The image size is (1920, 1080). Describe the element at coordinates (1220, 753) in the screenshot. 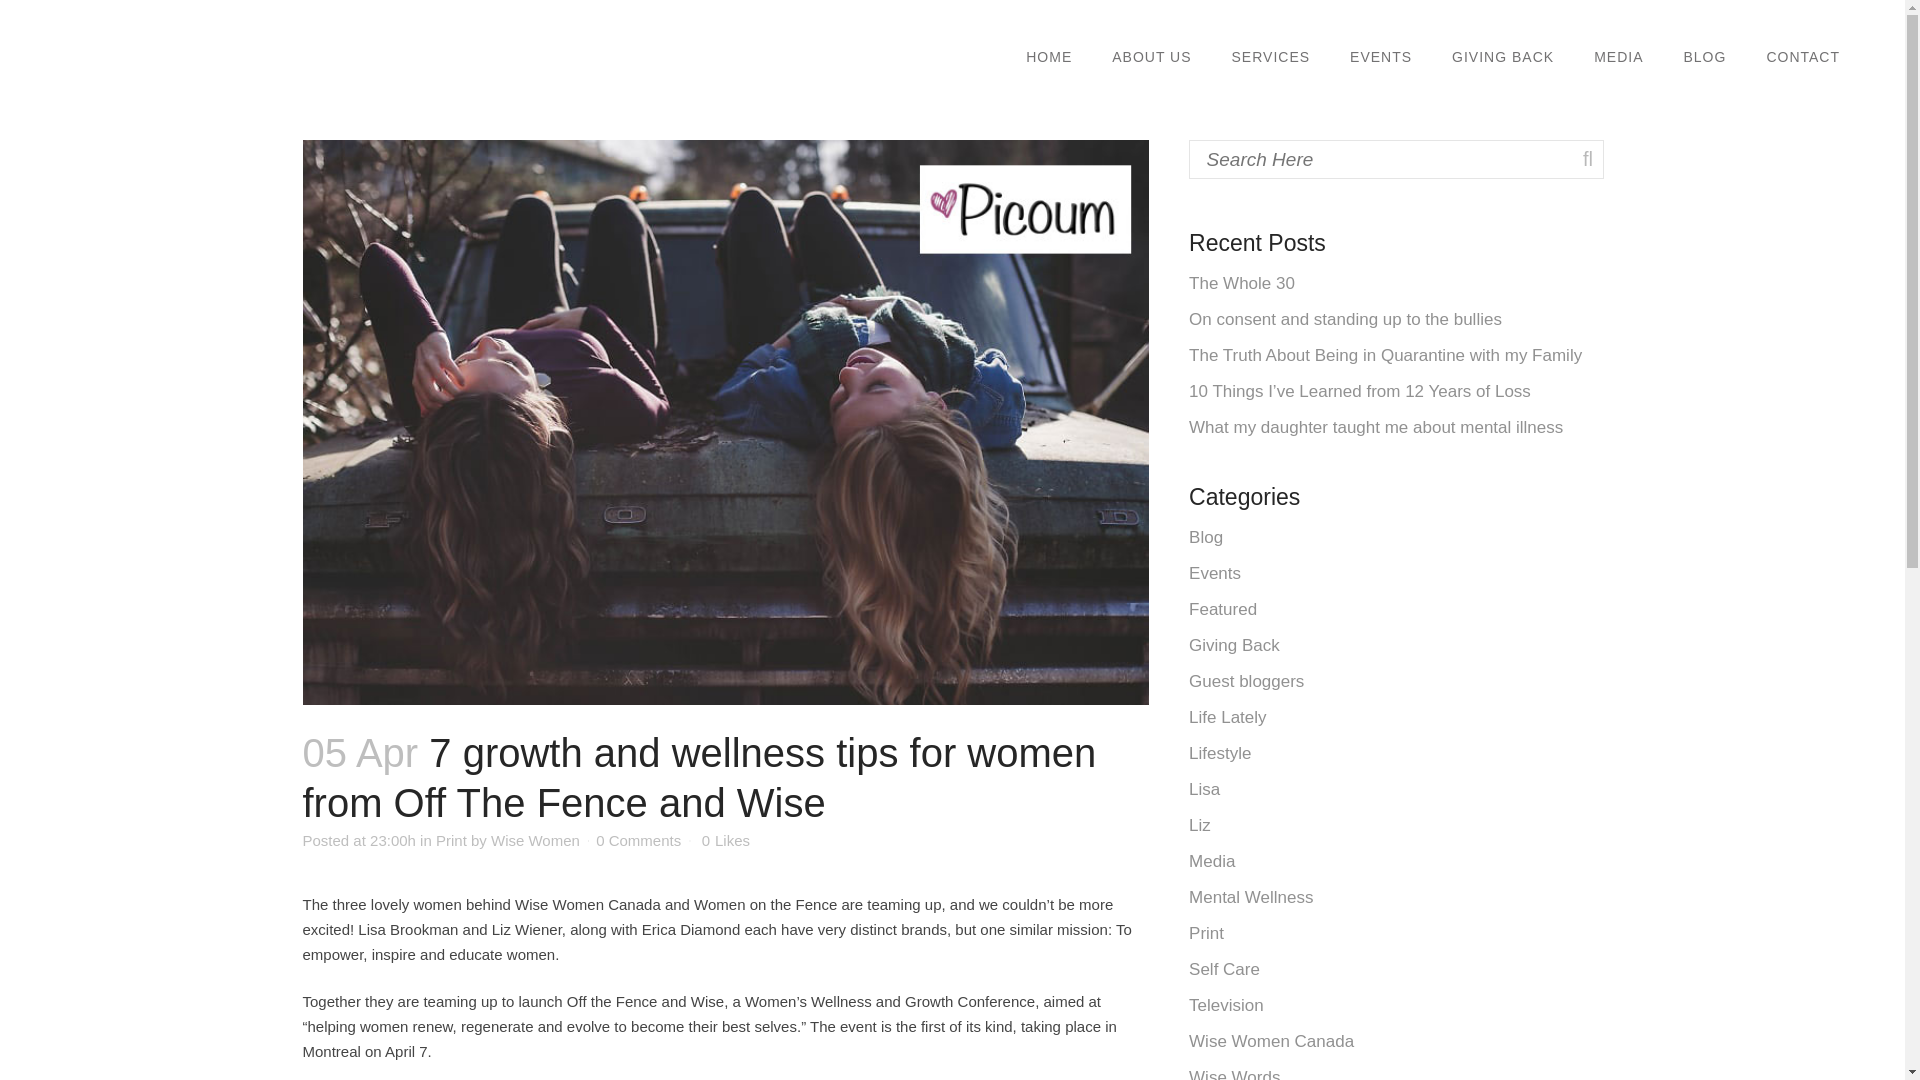

I see `Lifestyle` at that location.